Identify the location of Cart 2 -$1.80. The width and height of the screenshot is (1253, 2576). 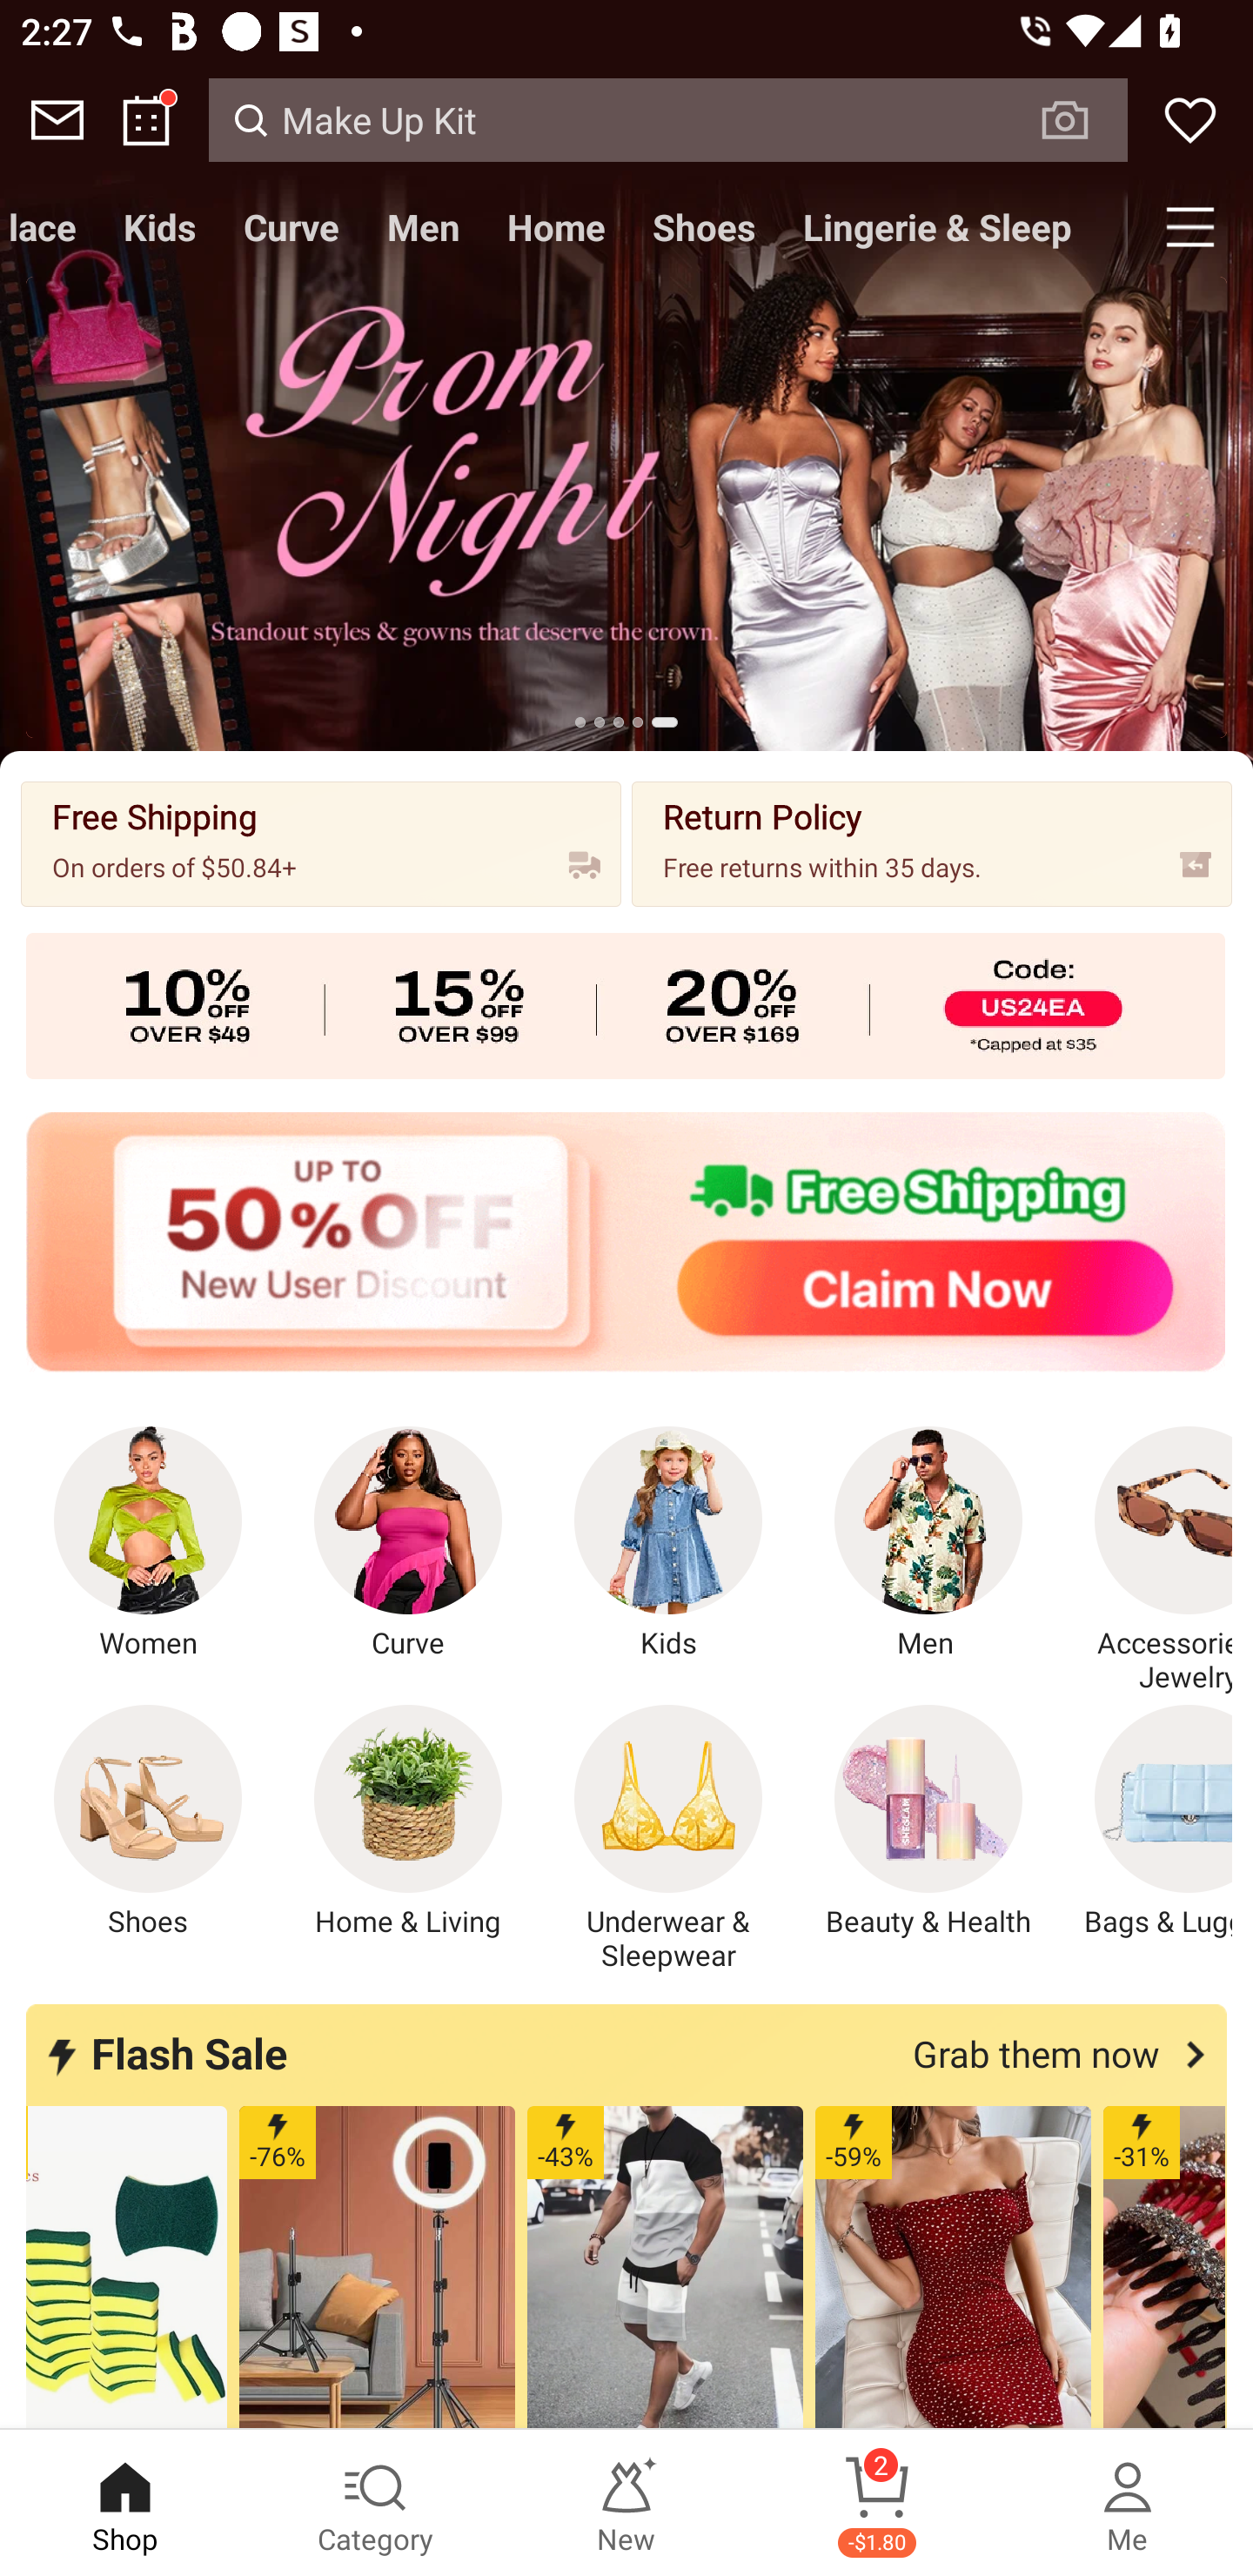
(877, 2503).